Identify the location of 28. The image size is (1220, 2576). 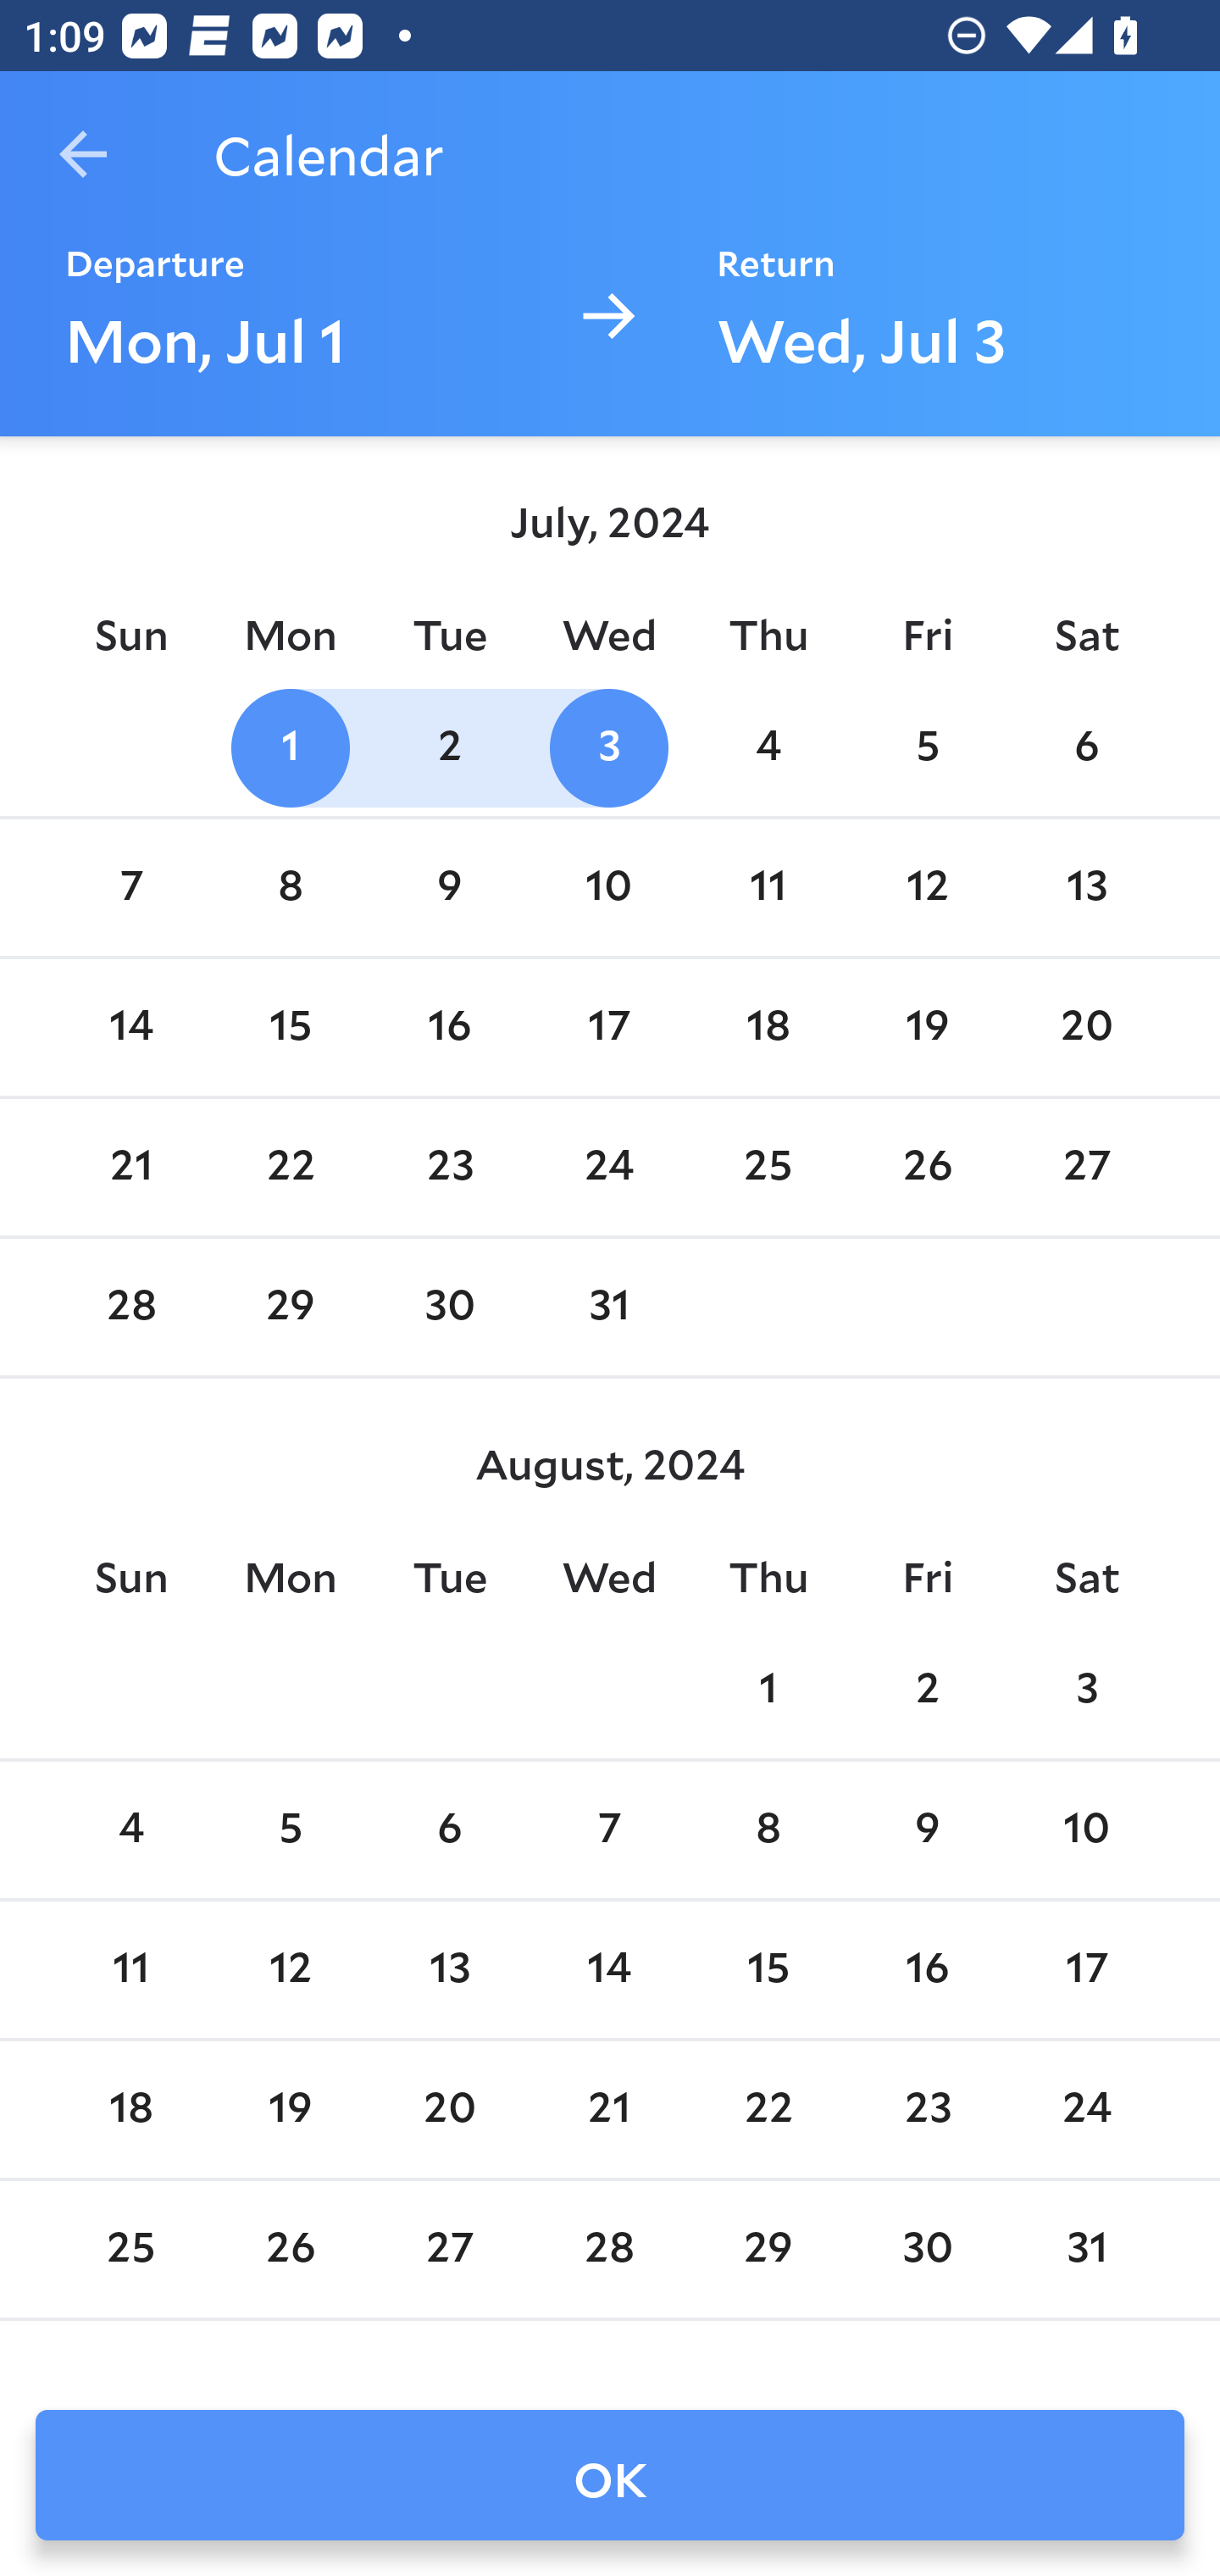
(609, 2249).